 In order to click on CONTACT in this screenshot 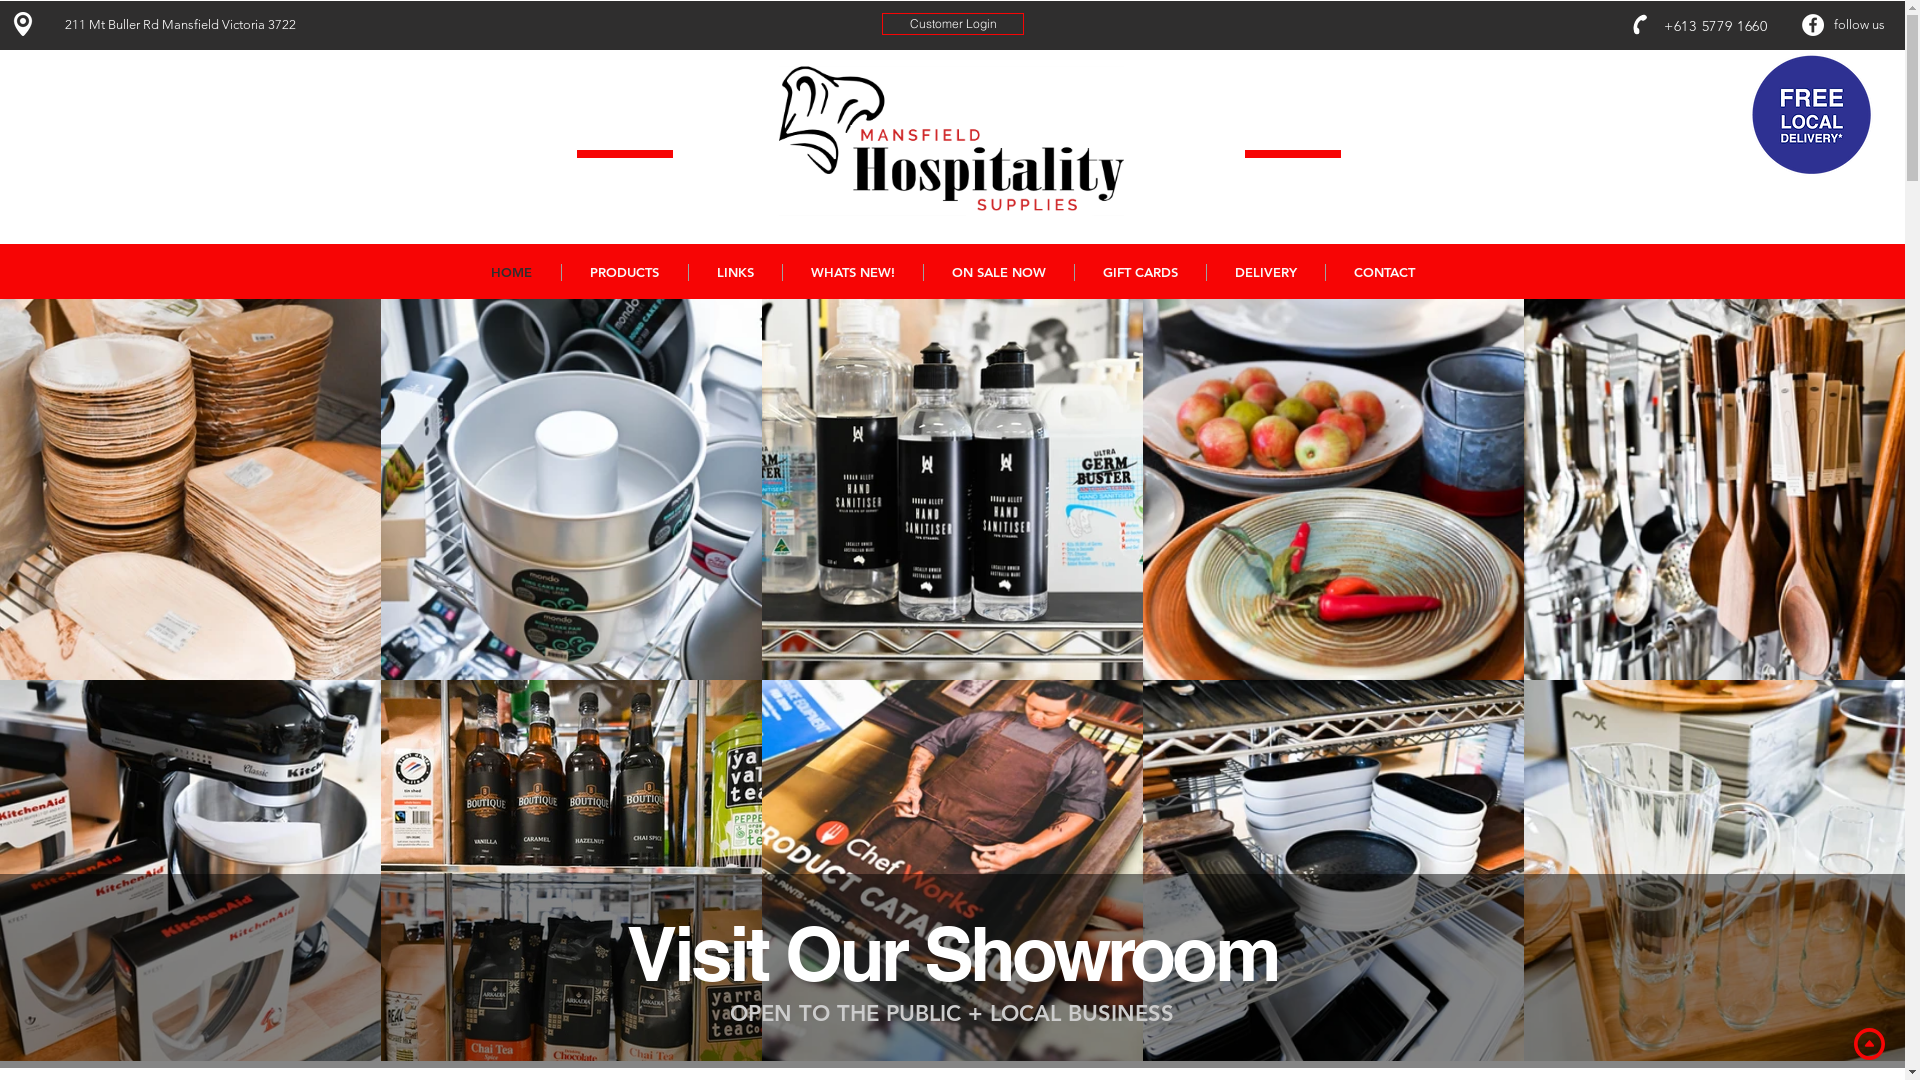, I will do `click(1383, 272)`.